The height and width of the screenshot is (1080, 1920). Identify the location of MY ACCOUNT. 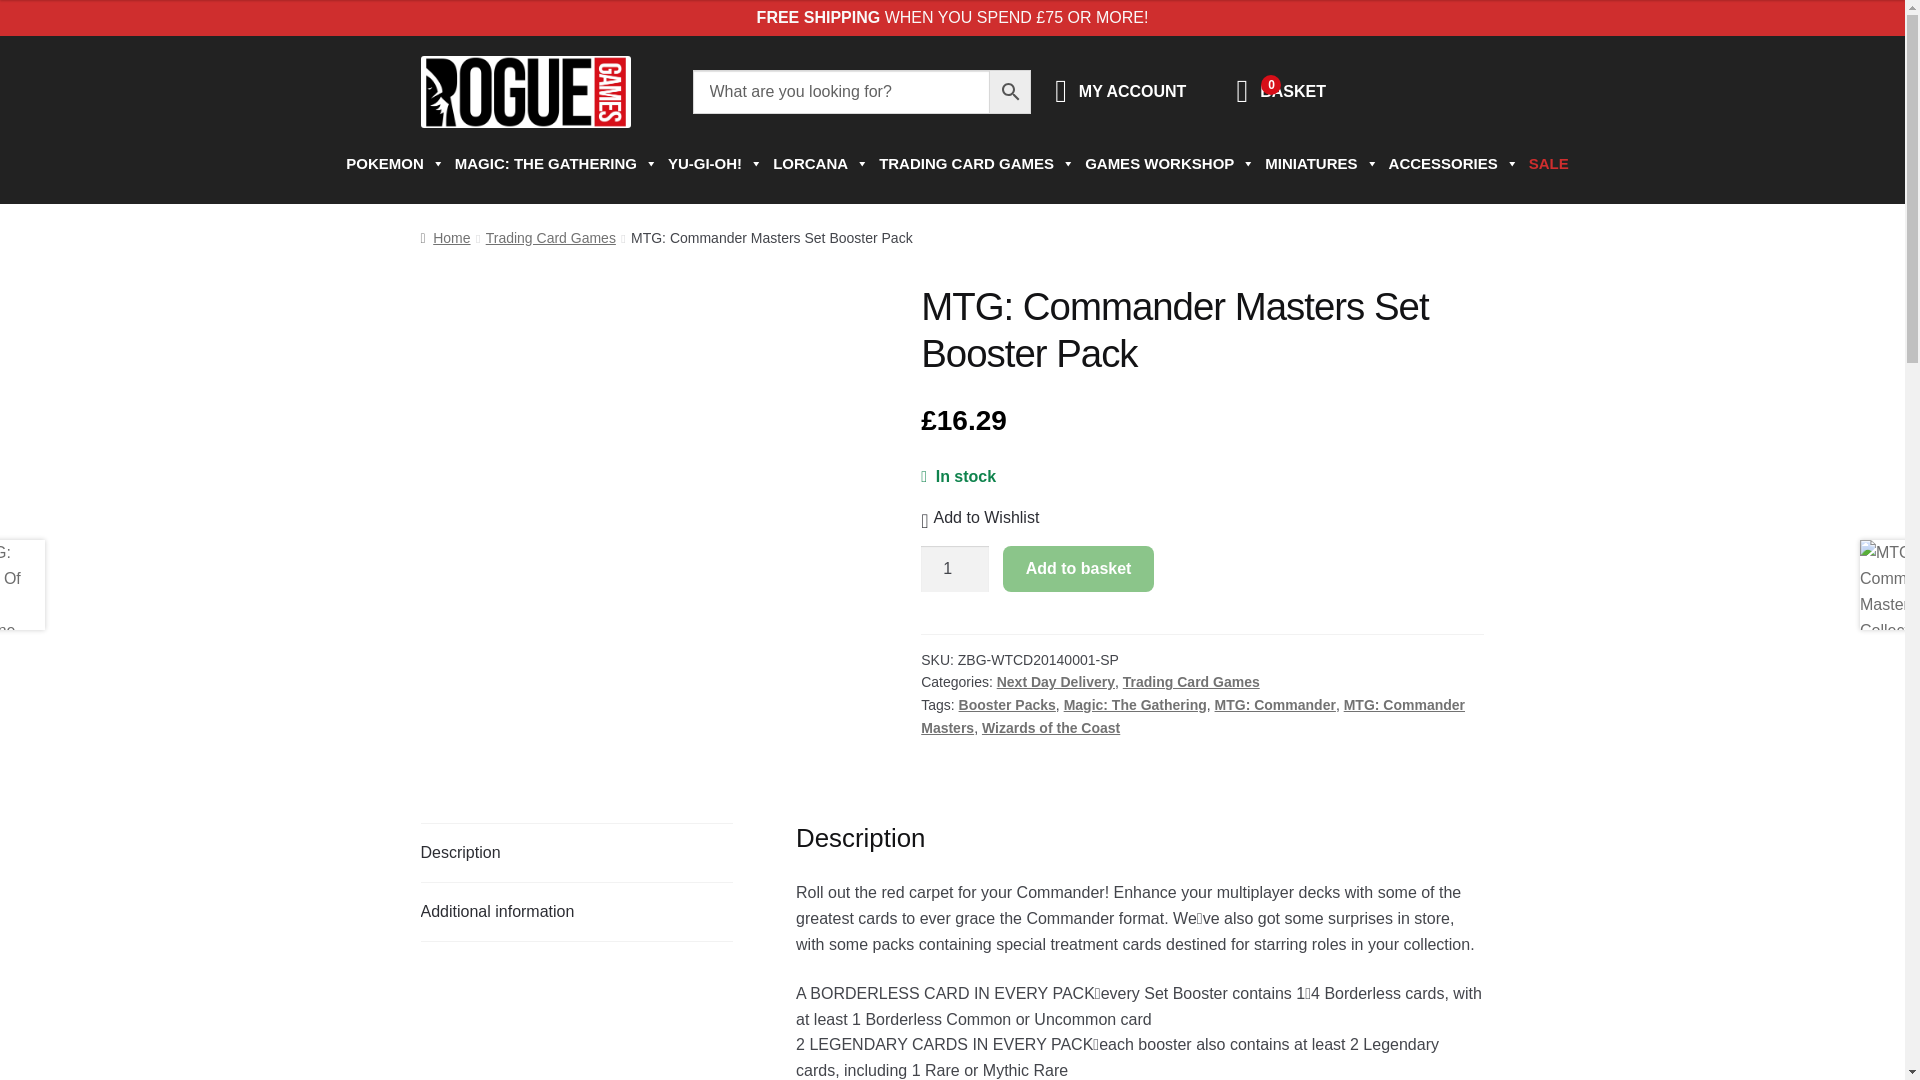
(1132, 92).